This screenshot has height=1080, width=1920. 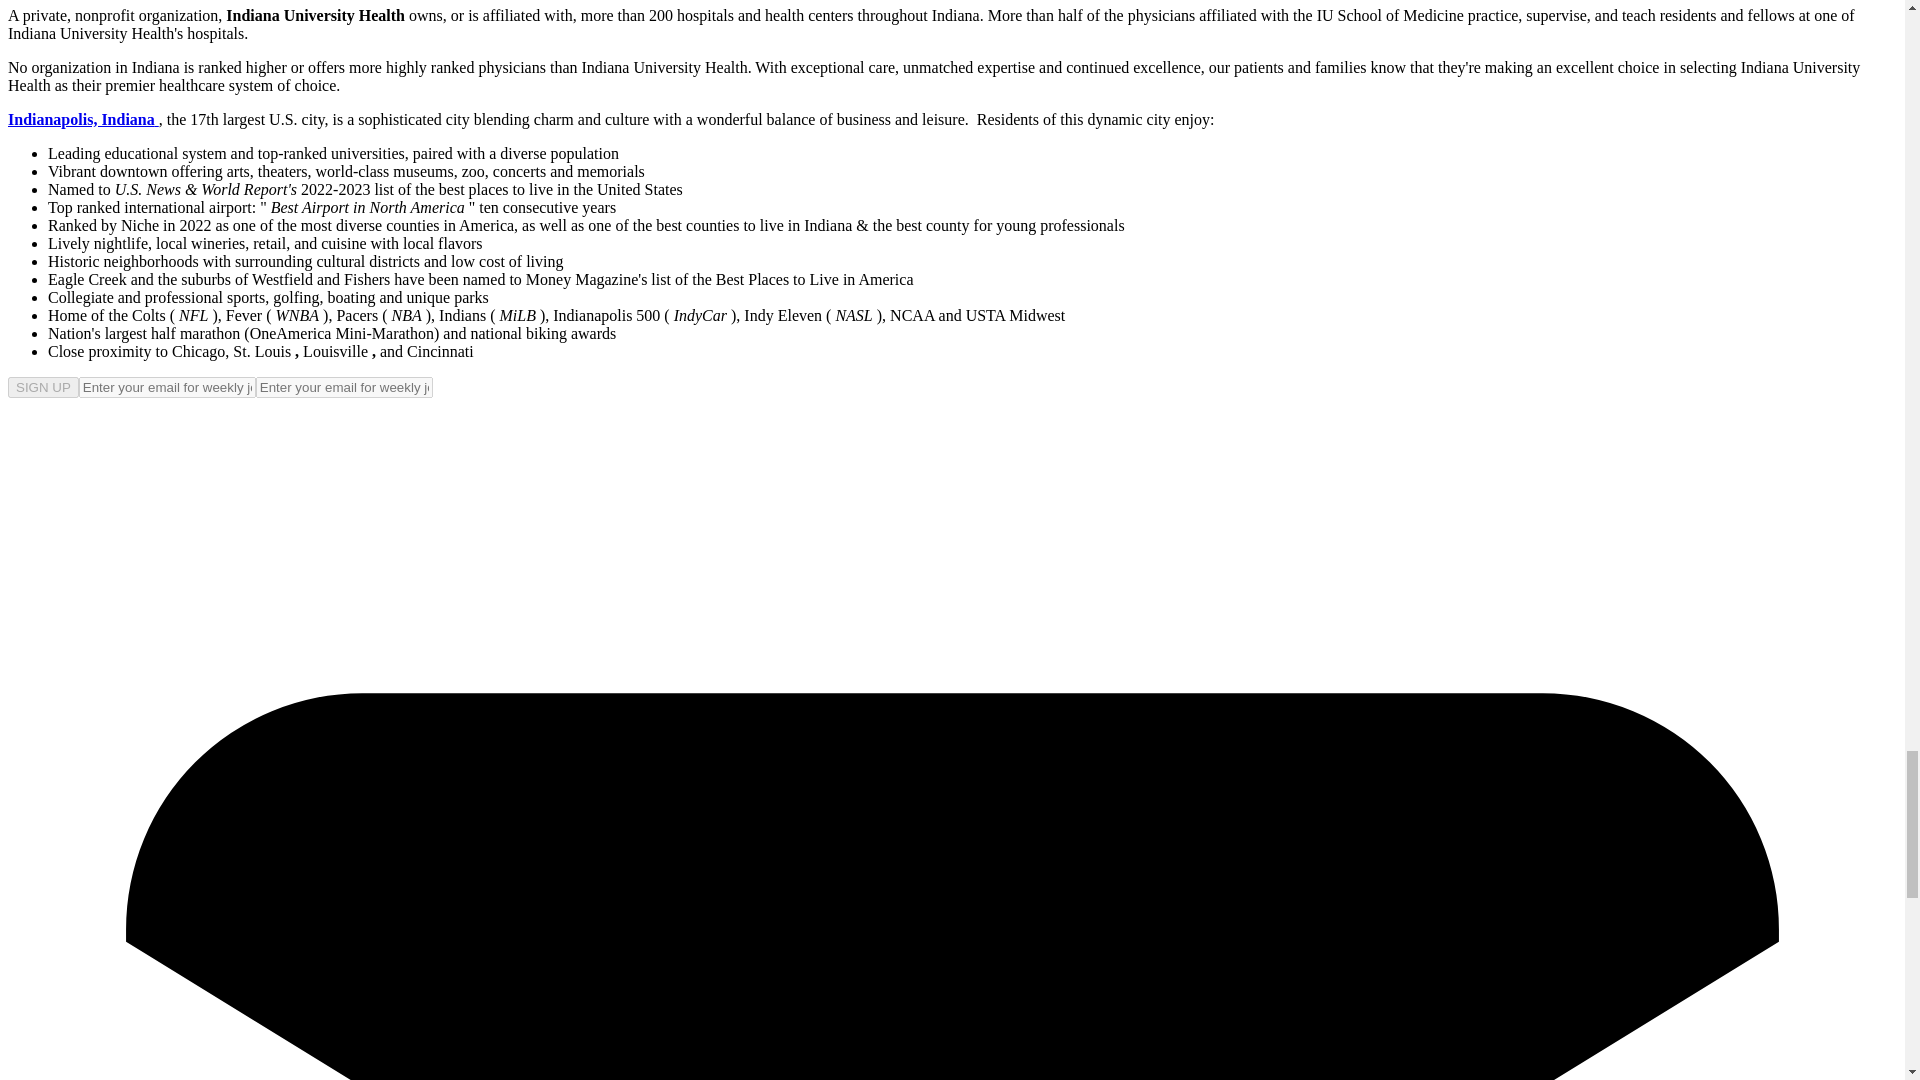 I want to click on SIGN UP, so click(x=42, y=387).